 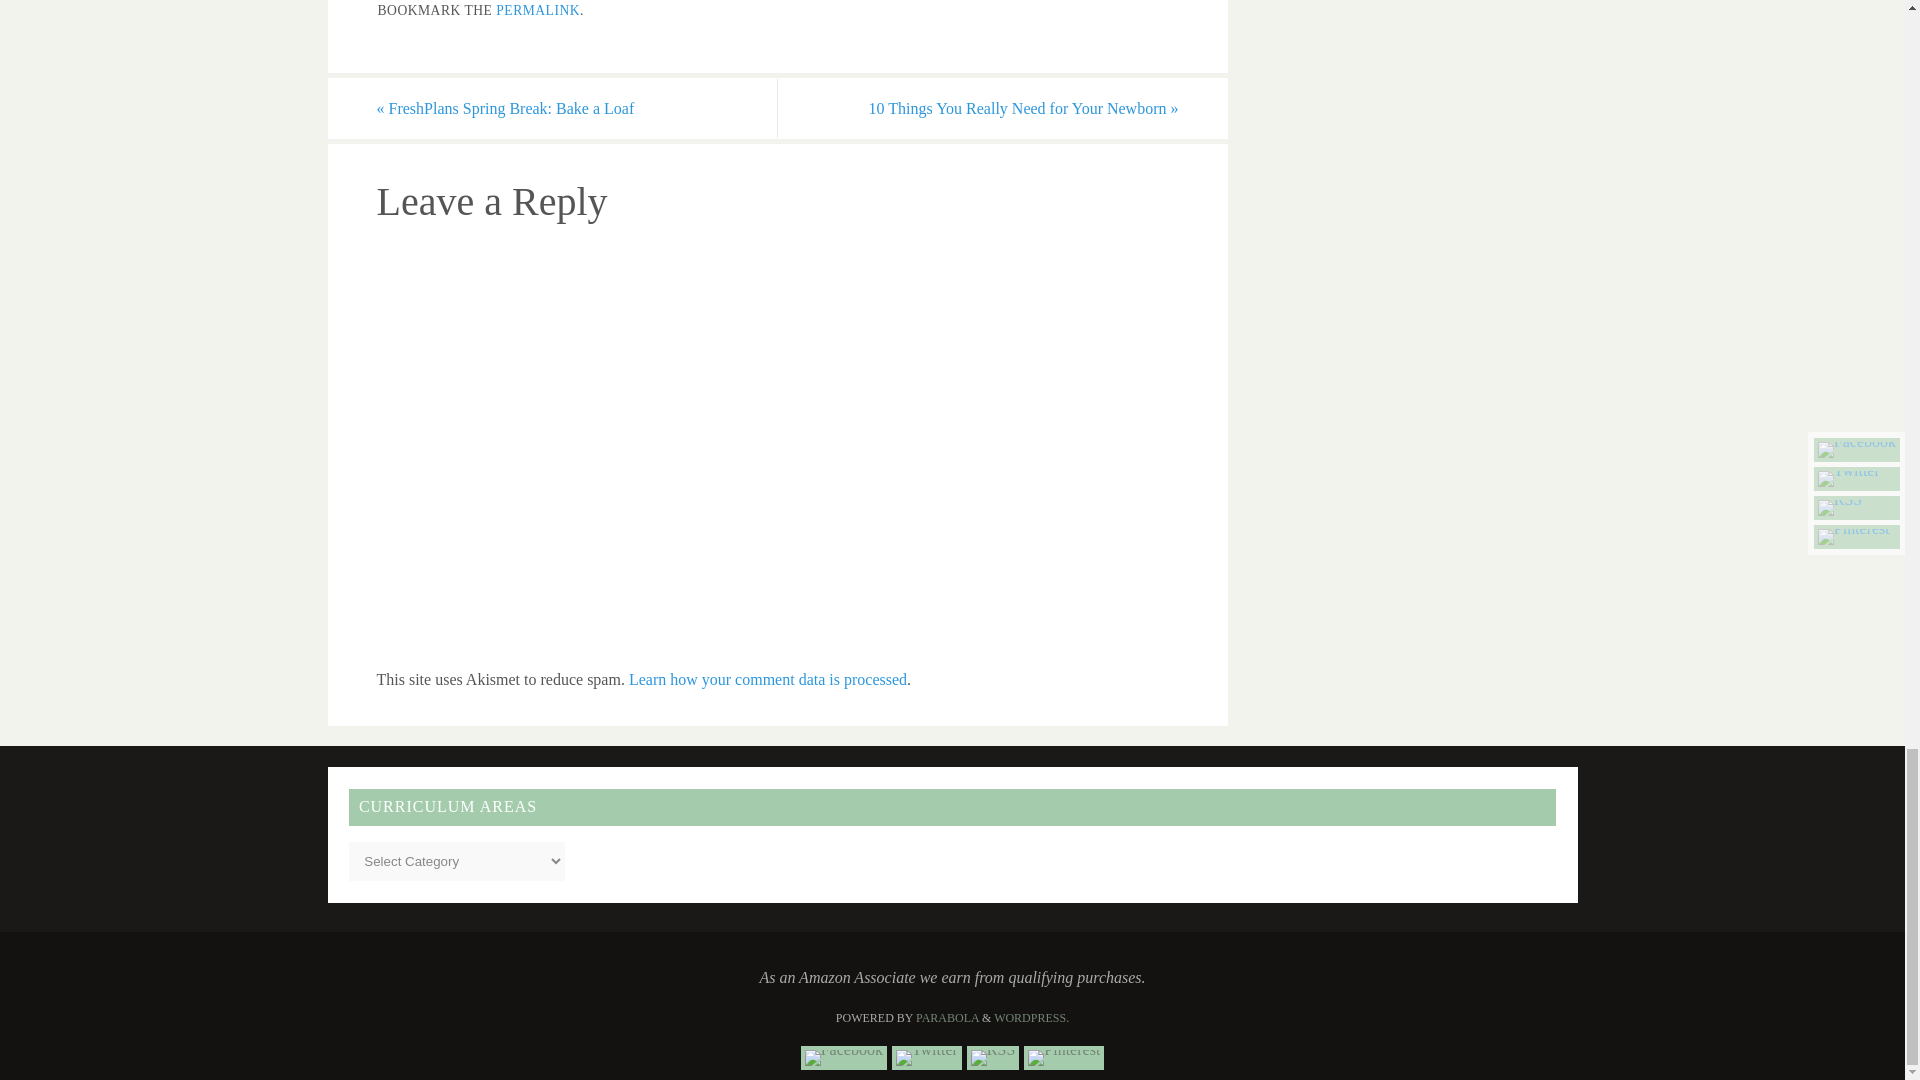 What do you see at coordinates (947, 1017) in the screenshot?
I see `Parabola Theme by Cryout Creations` at bounding box center [947, 1017].